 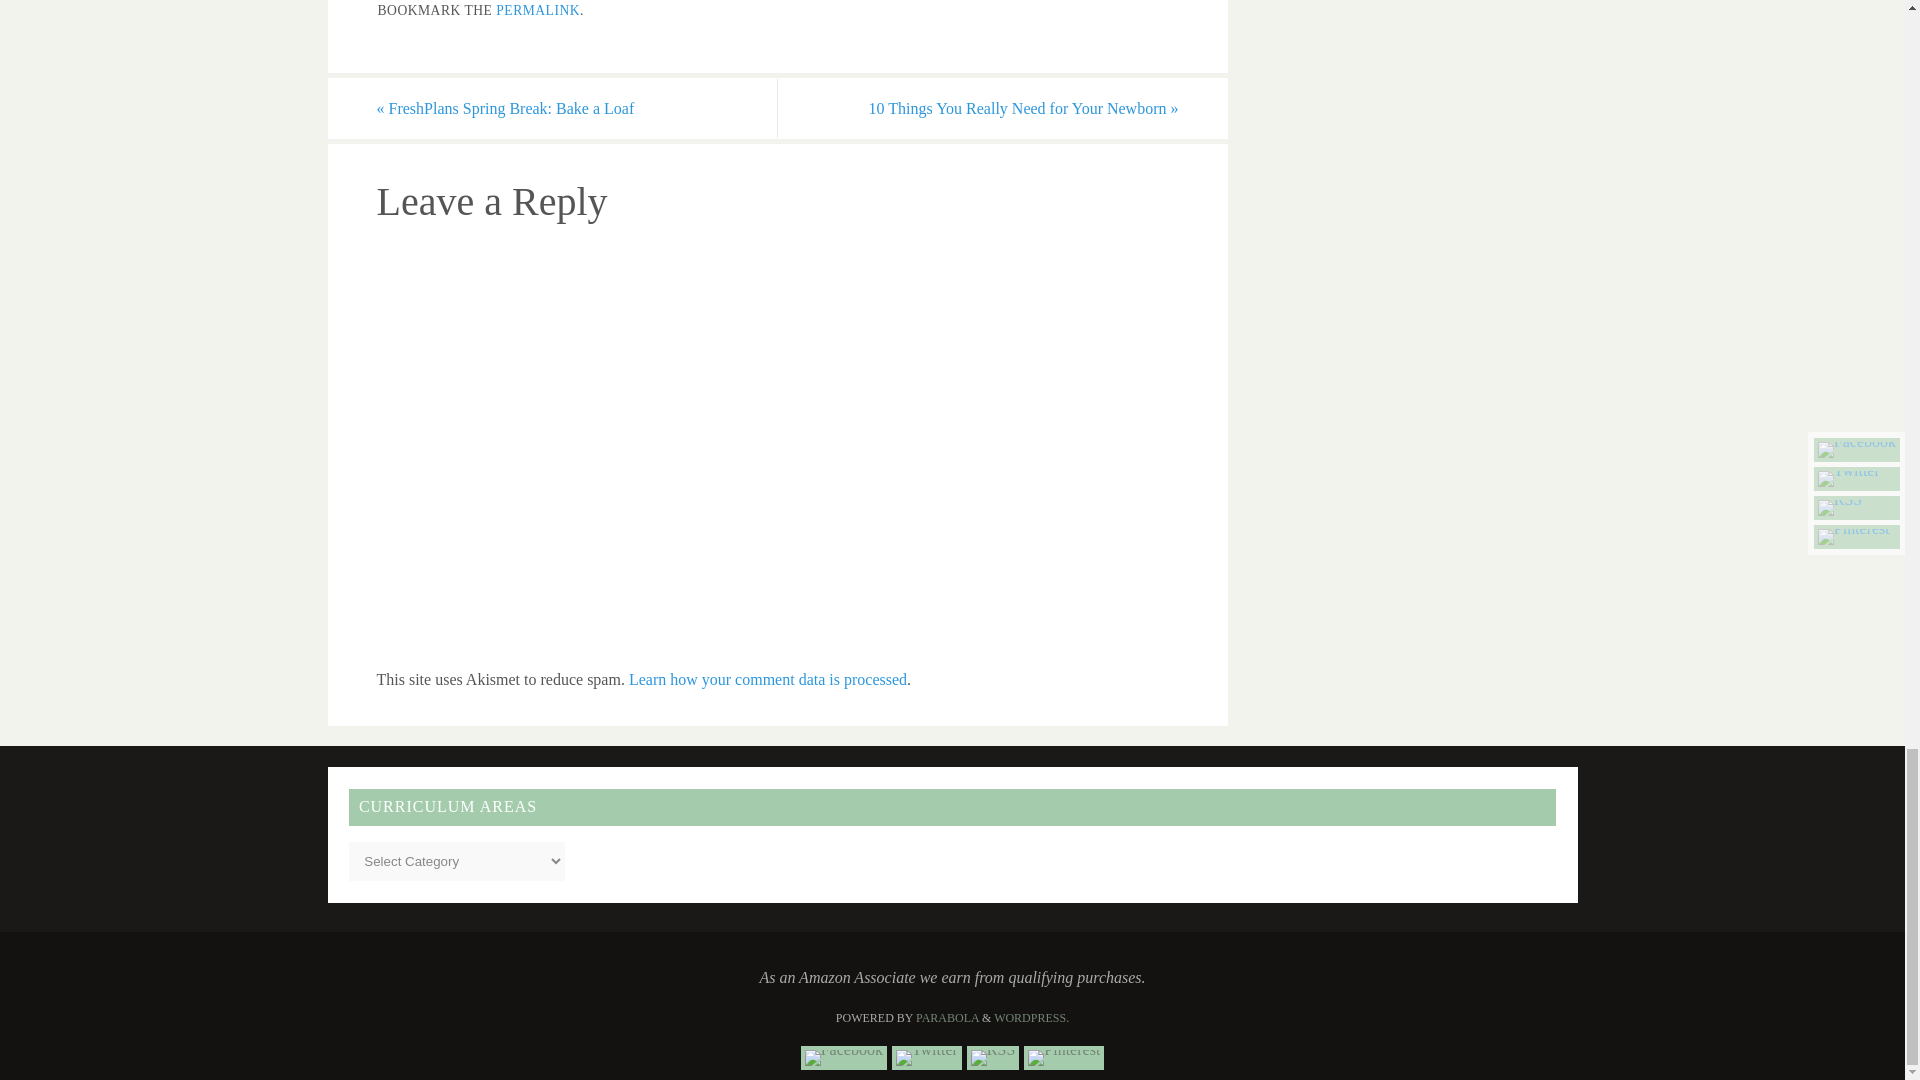 What do you see at coordinates (947, 1017) in the screenshot?
I see `Parabola Theme by Cryout Creations` at bounding box center [947, 1017].